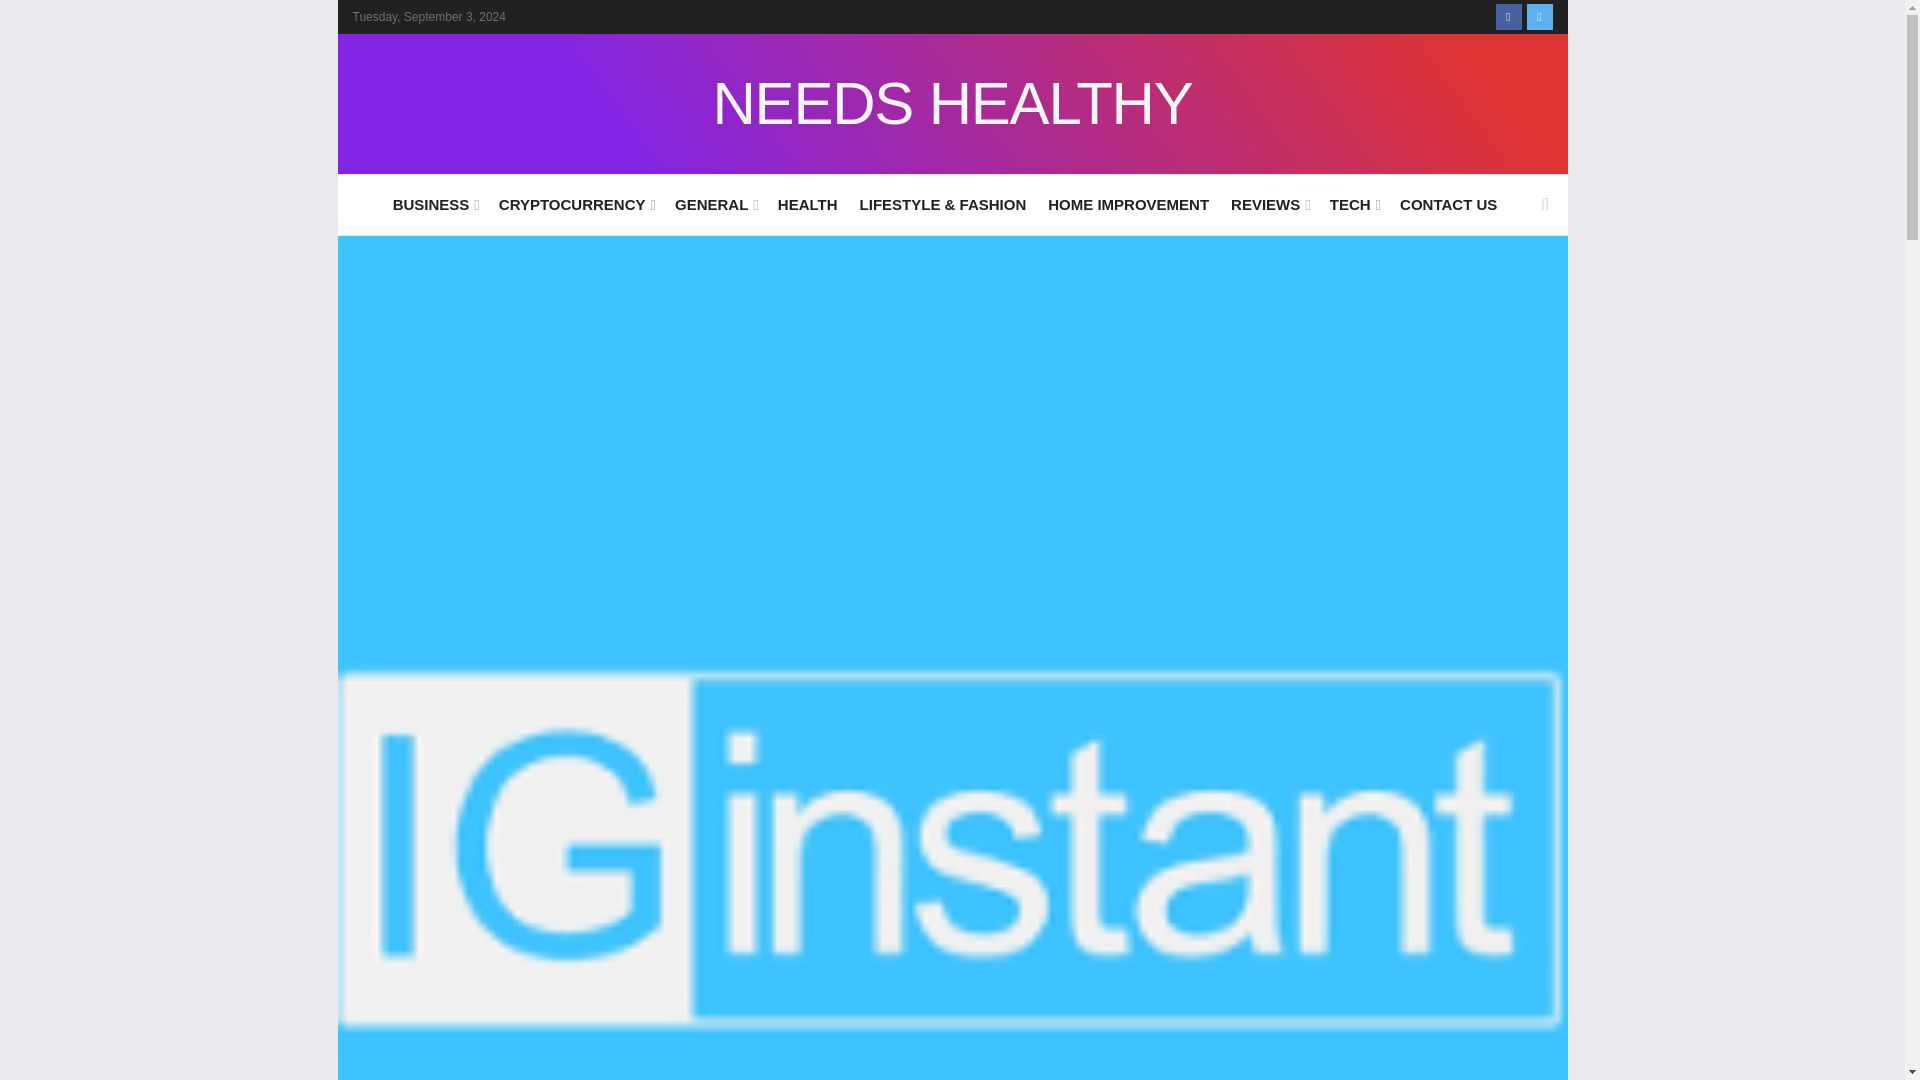 This screenshot has height=1080, width=1920. Describe the element at coordinates (716, 204) in the screenshot. I see `GENERAL` at that location.